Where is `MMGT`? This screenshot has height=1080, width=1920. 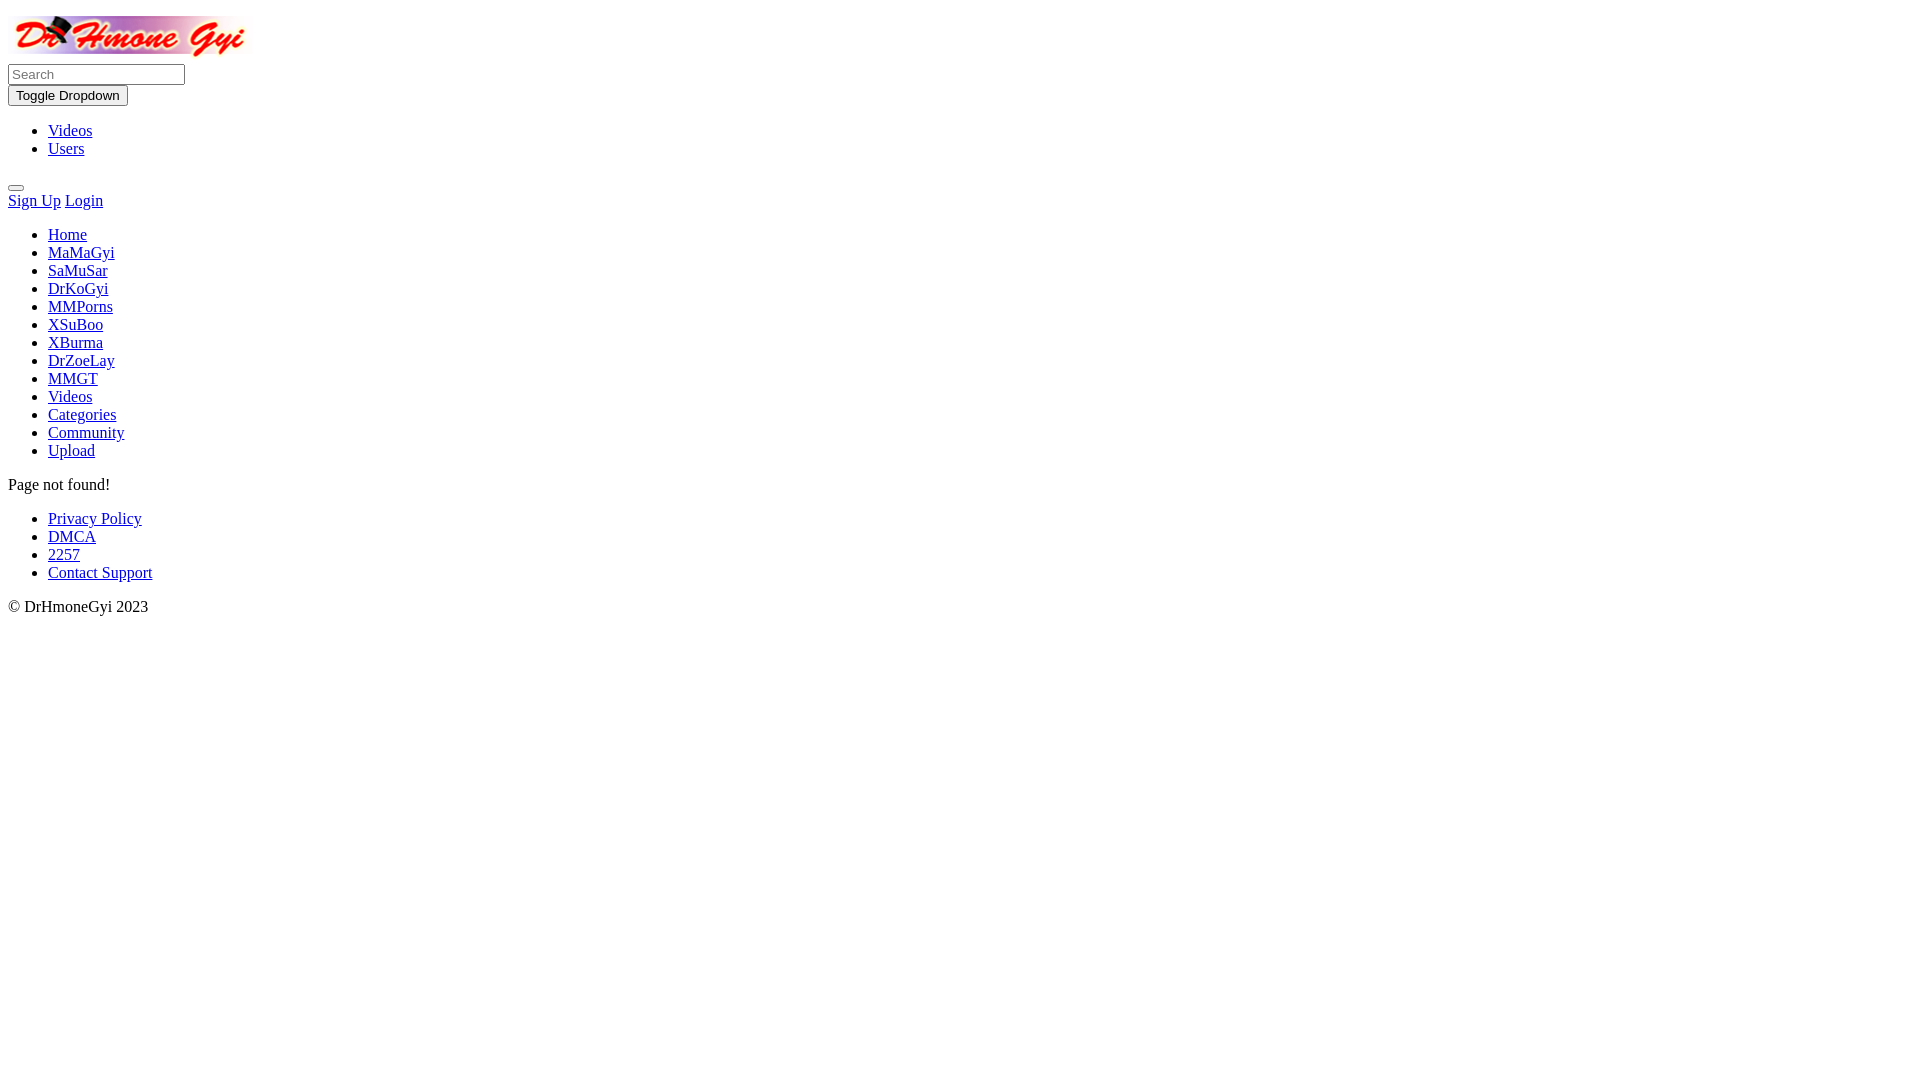
MMGT is located at coordinates (73, 378).